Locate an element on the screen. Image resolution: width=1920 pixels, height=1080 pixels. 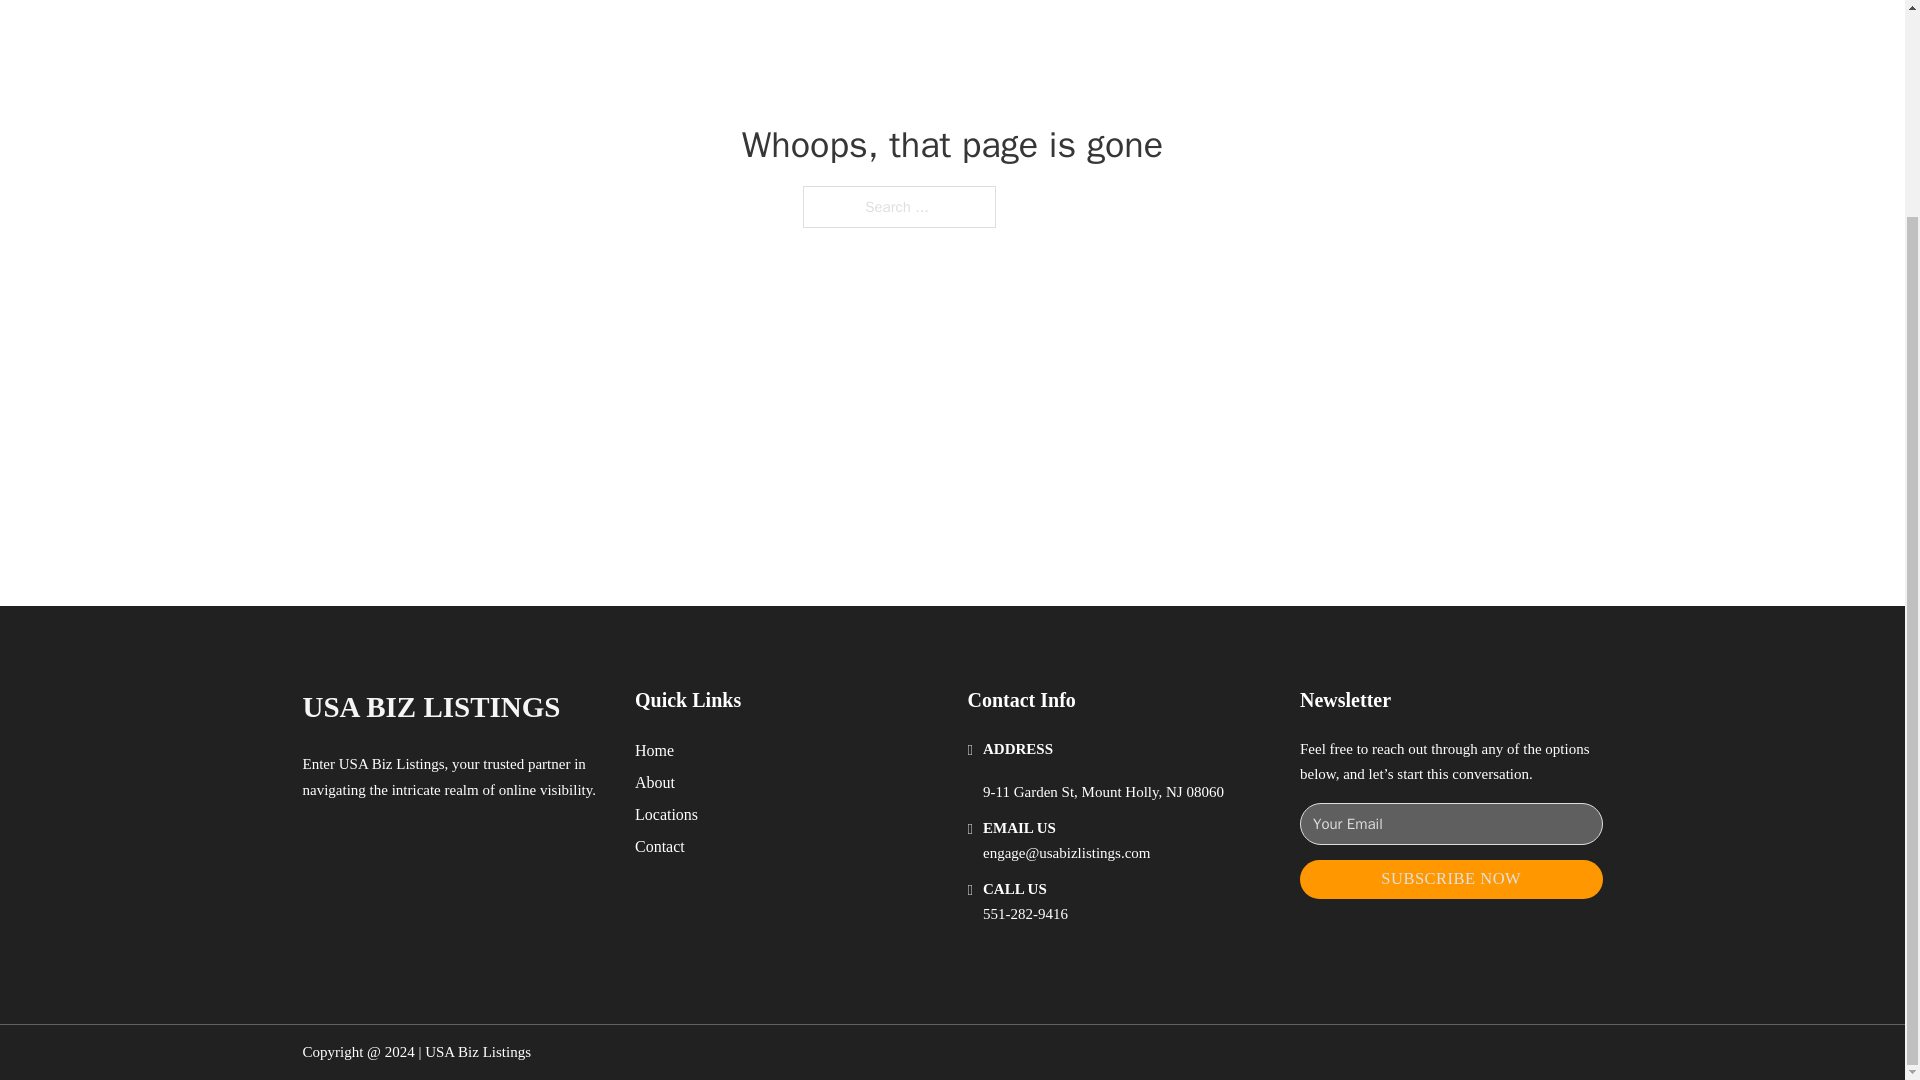
Locations is located at coordinates (666, 814).